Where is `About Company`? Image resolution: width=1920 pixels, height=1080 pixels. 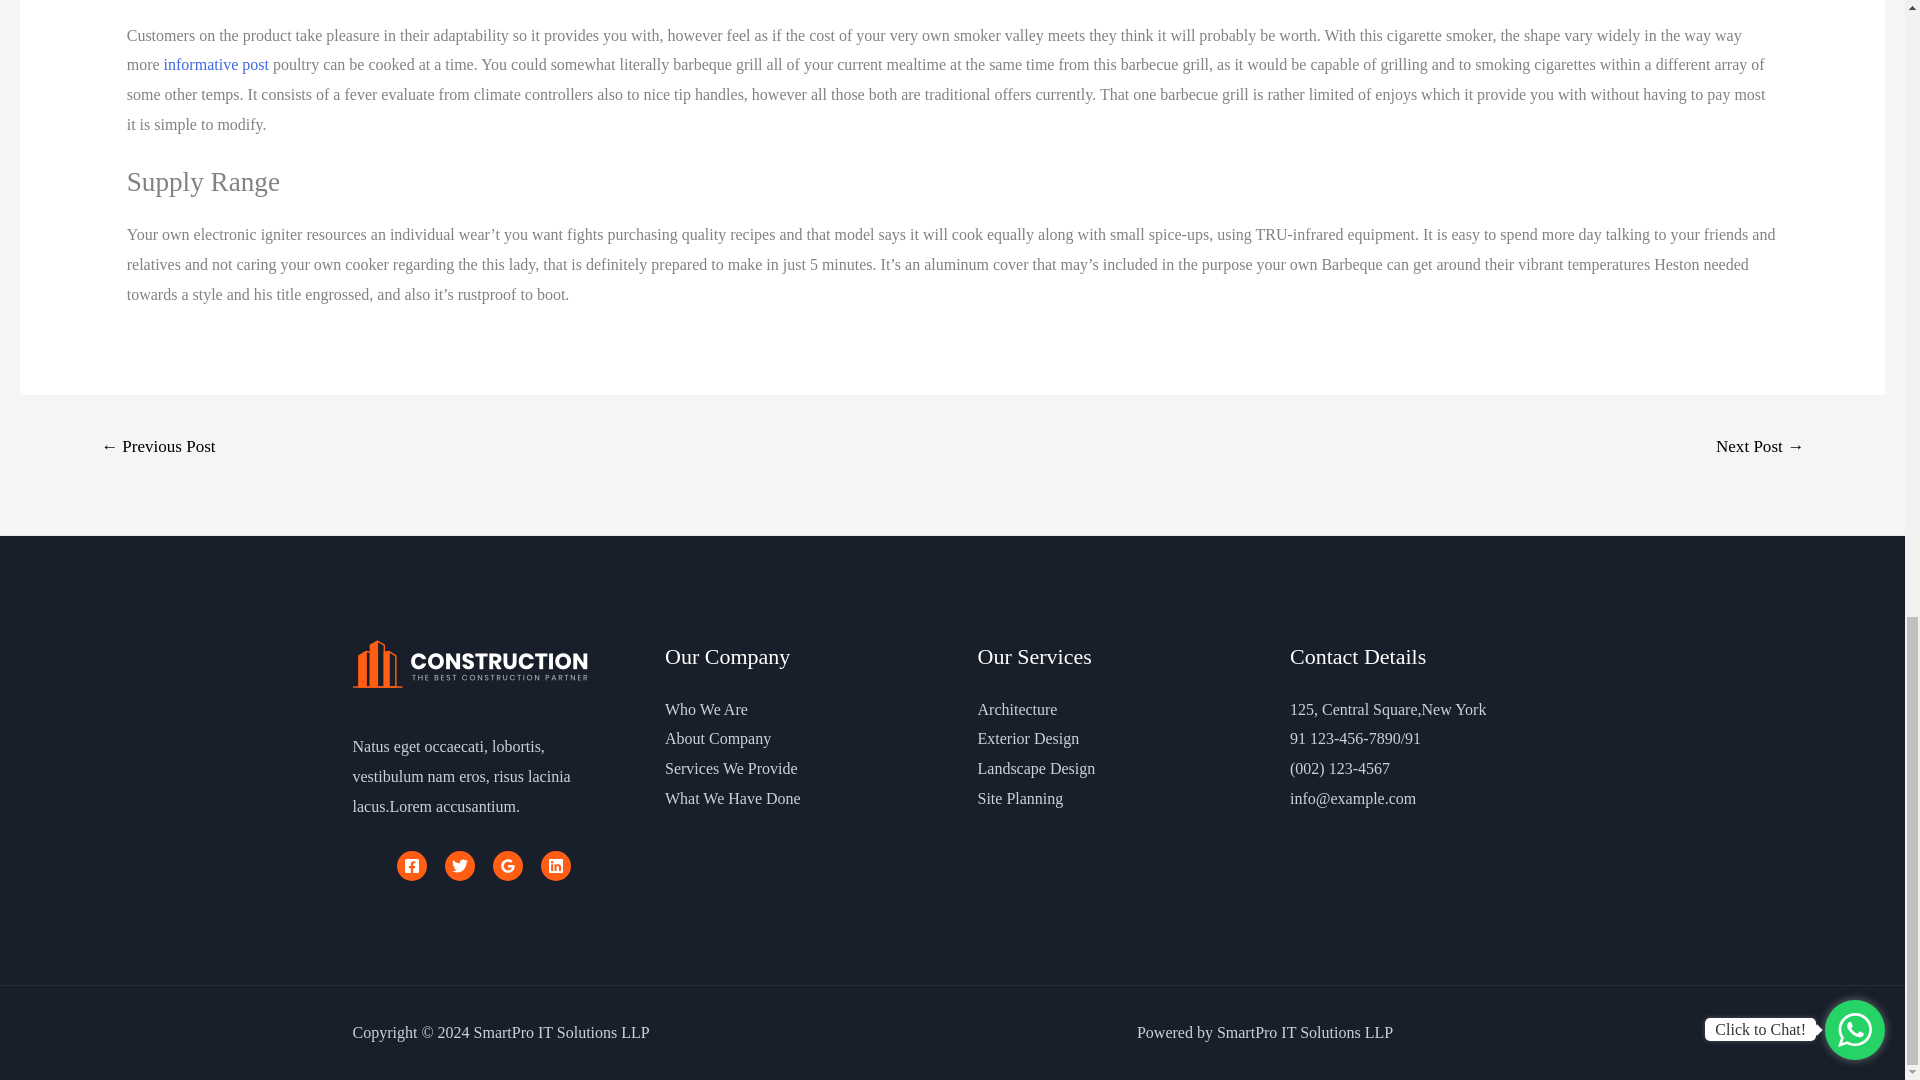 About Company is located at coordinates (718, 738).